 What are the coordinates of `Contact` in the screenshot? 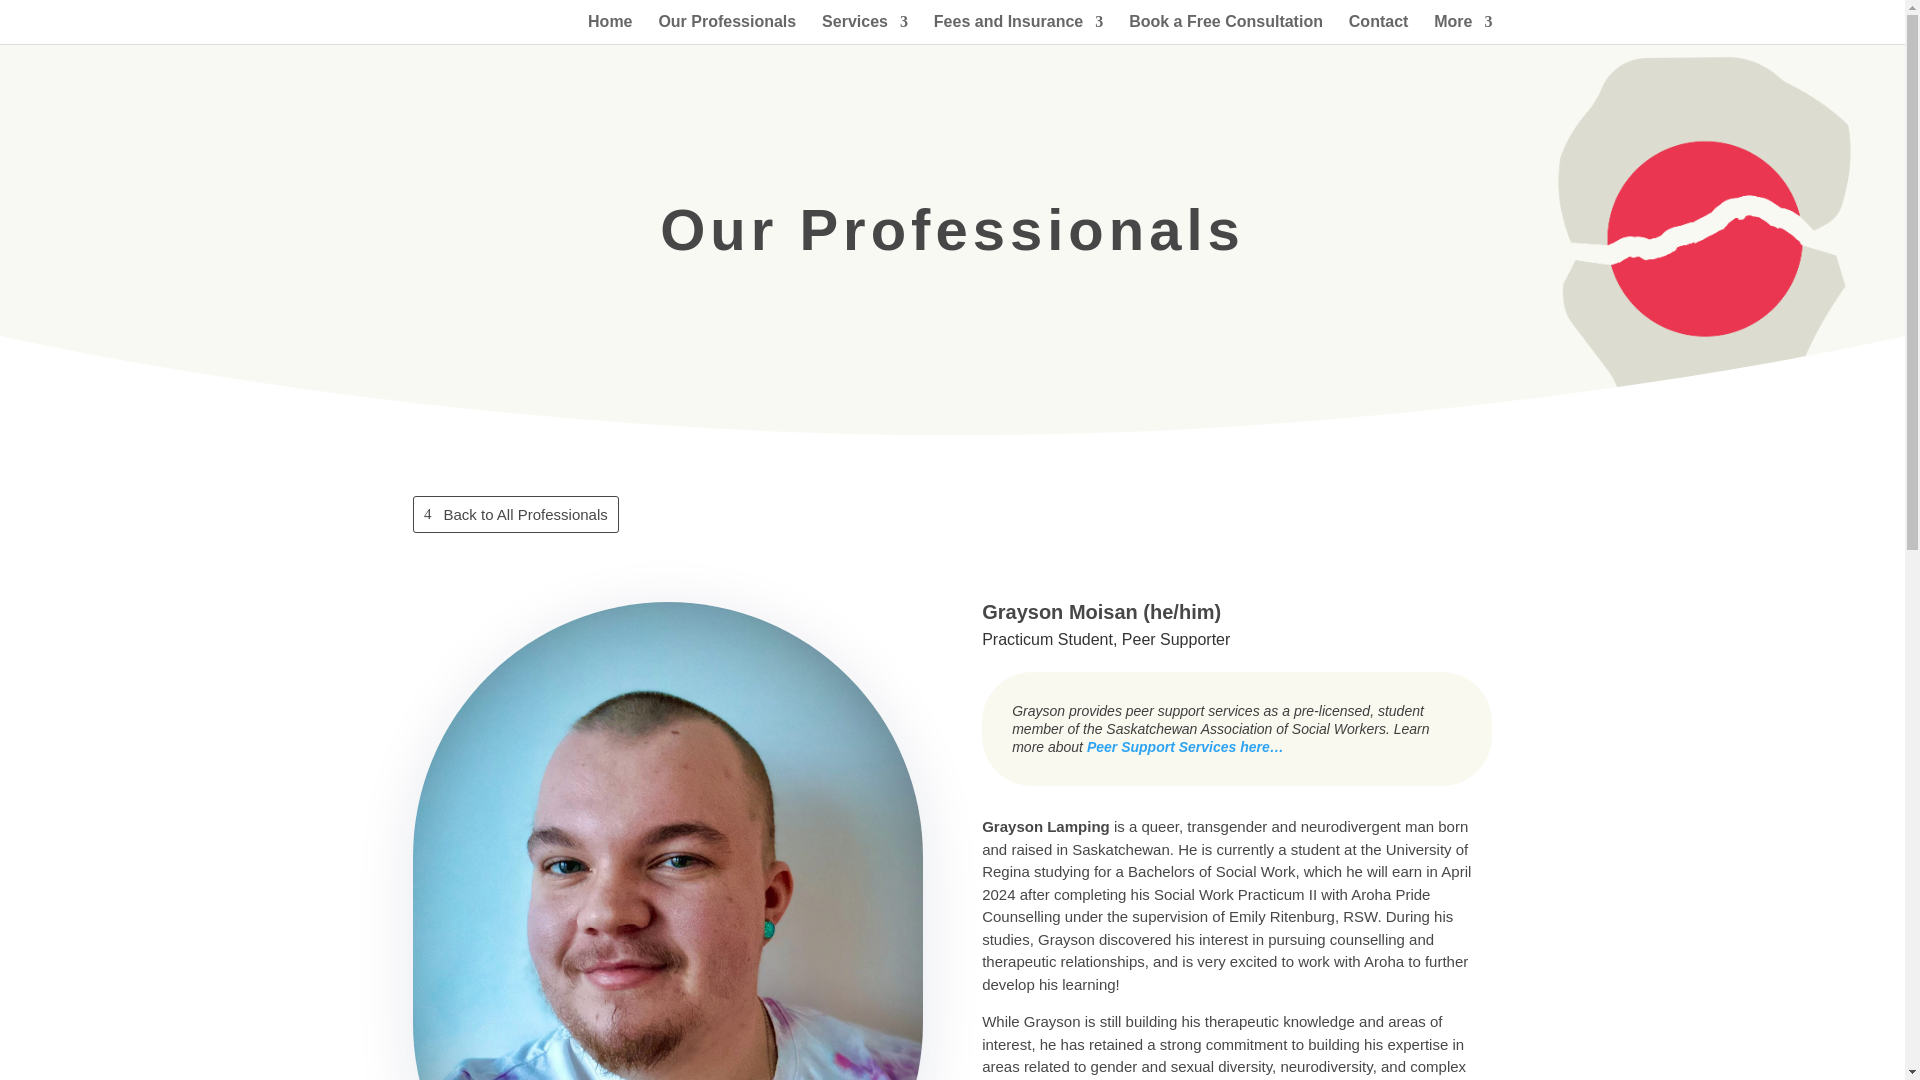 It's located at (1379, 30).